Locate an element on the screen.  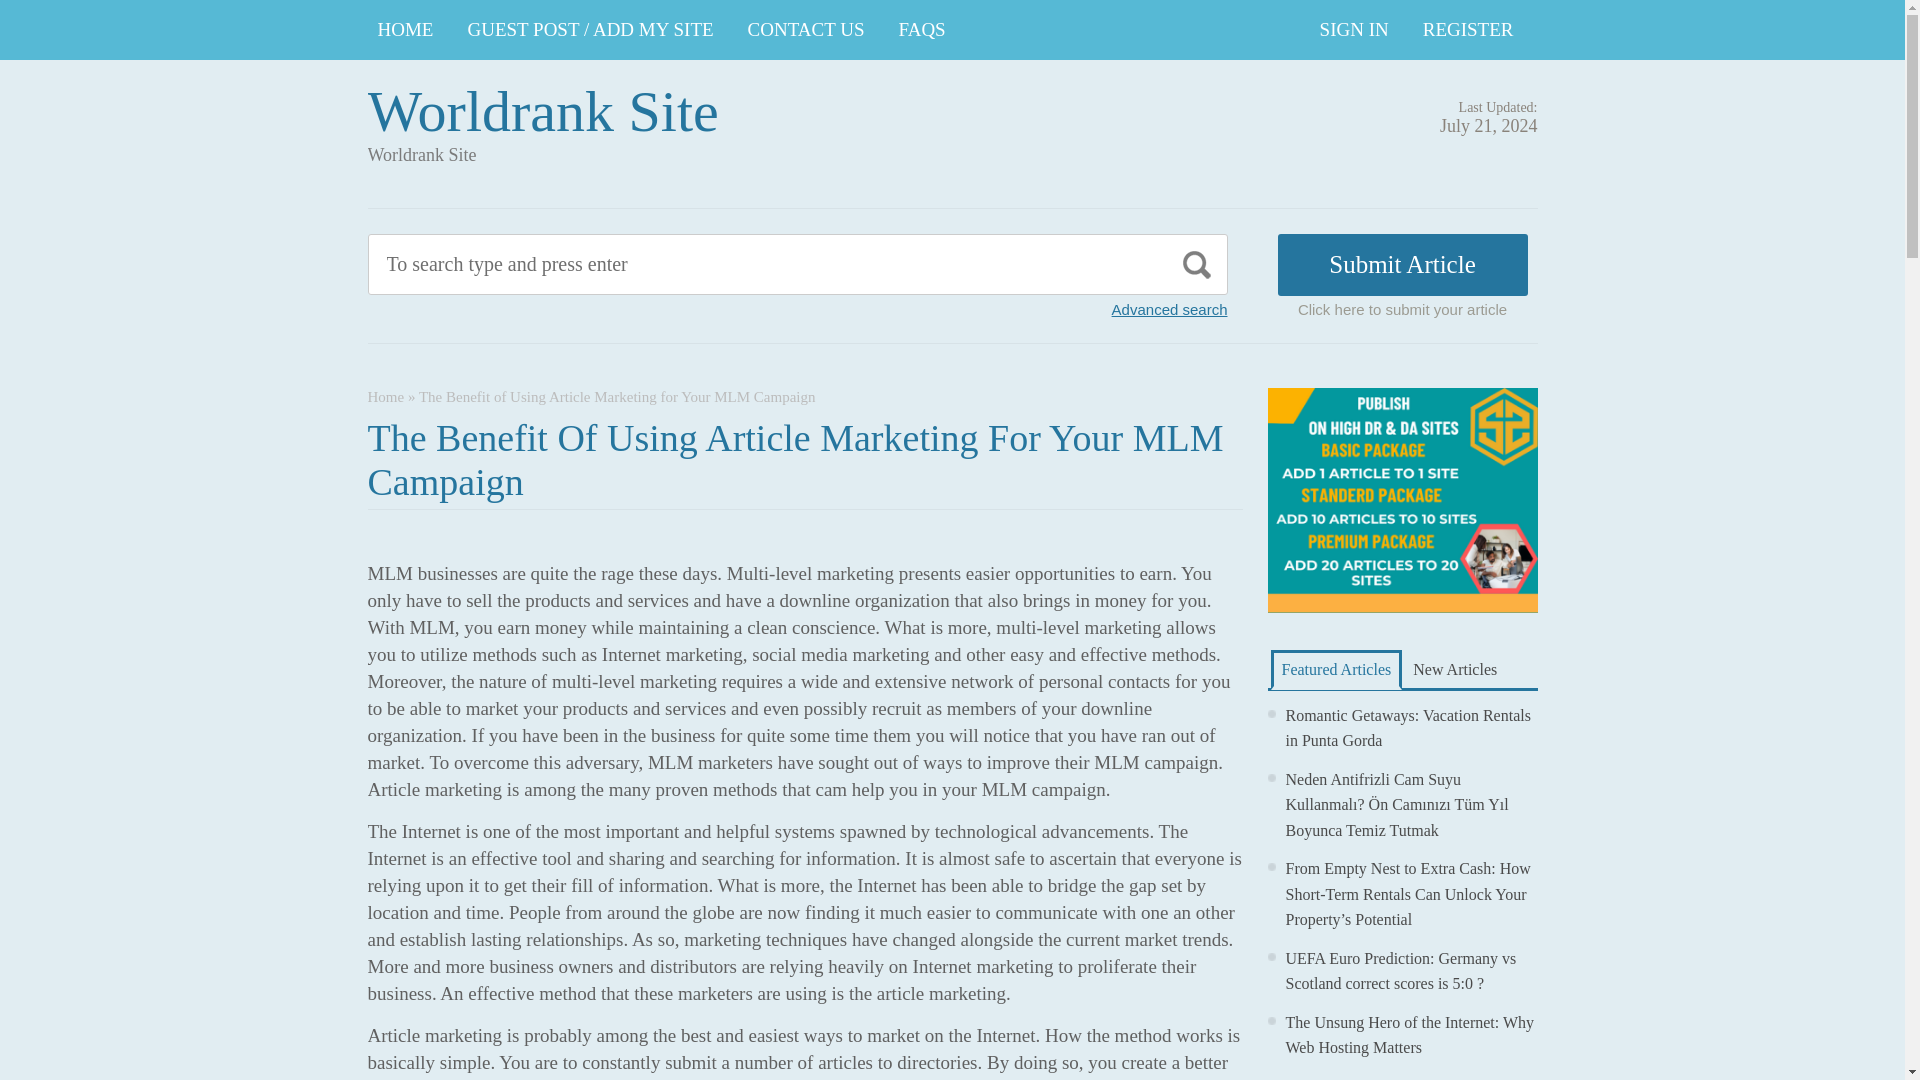
Home is located at coordinates (386, 396).